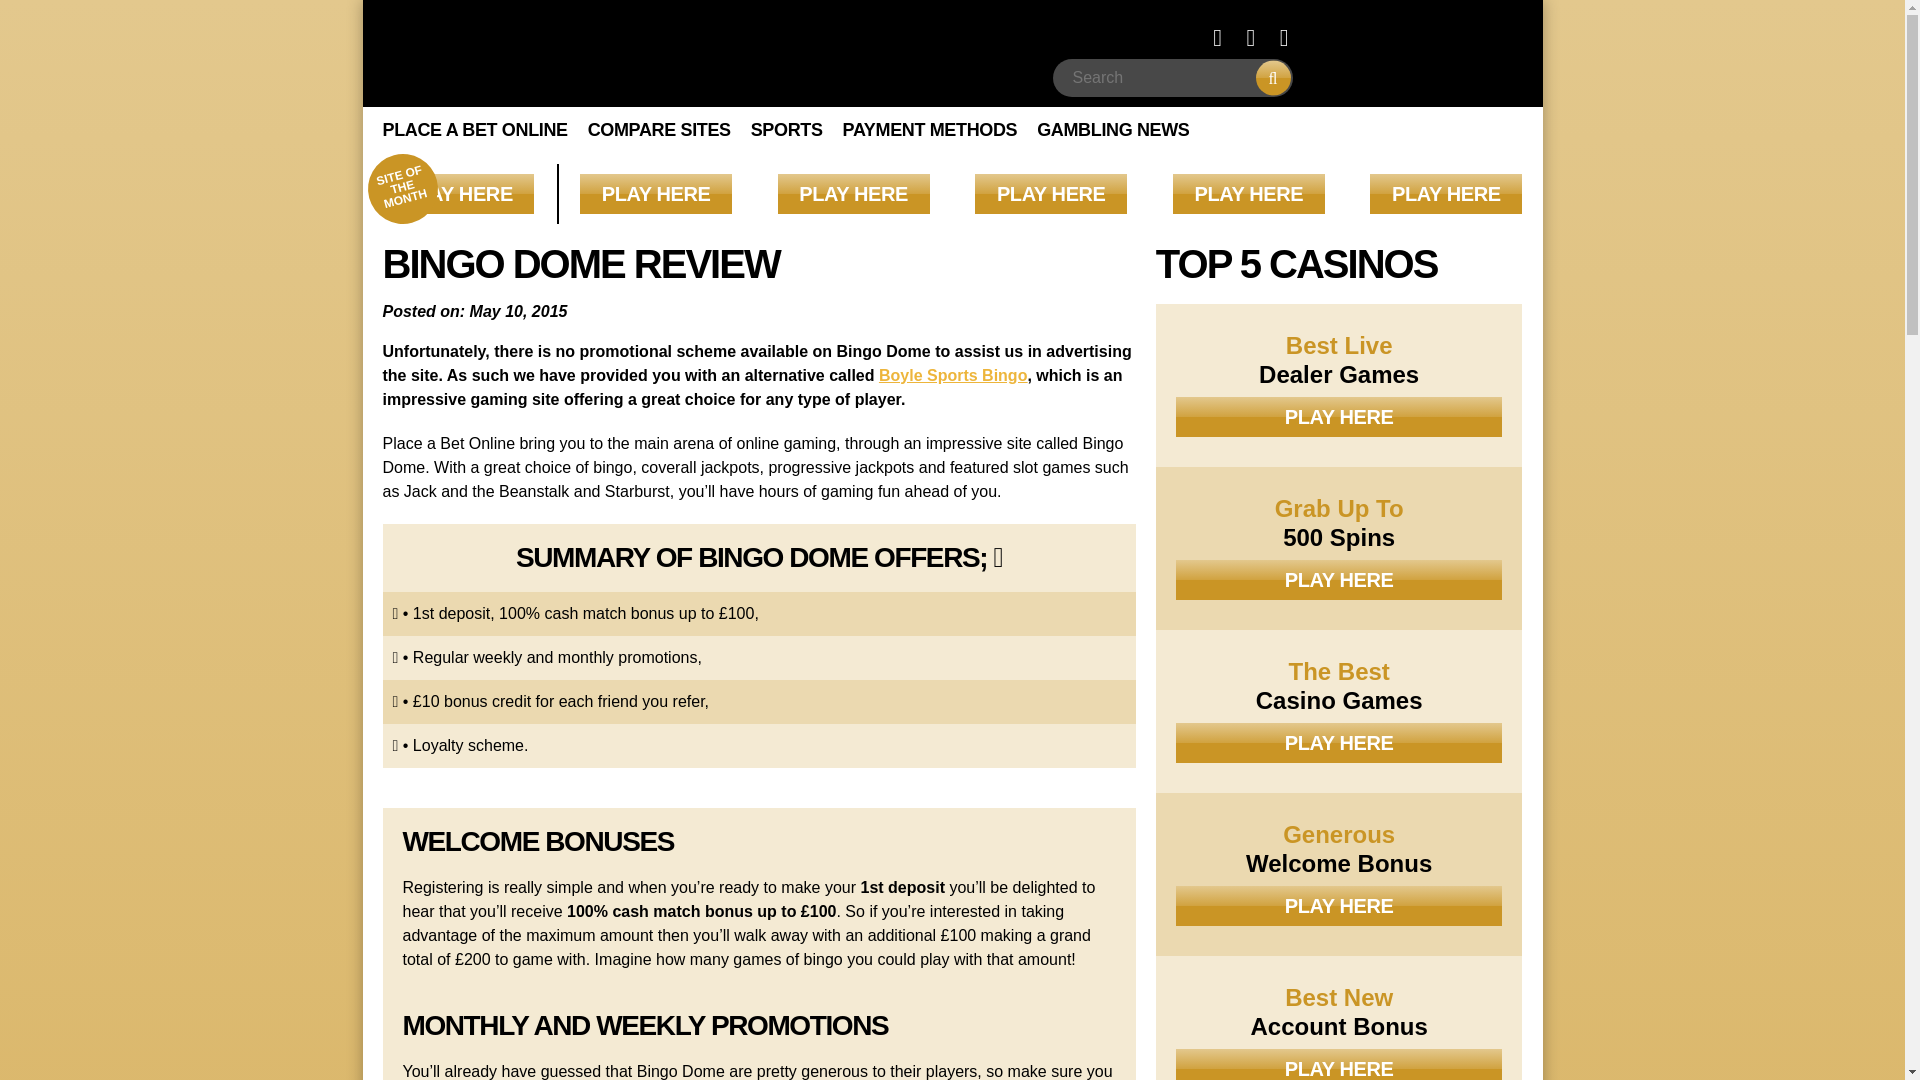 The width and height of the screenshot is (1920, 1080). I want to click on PLAY HERE, so click(1051, 193).